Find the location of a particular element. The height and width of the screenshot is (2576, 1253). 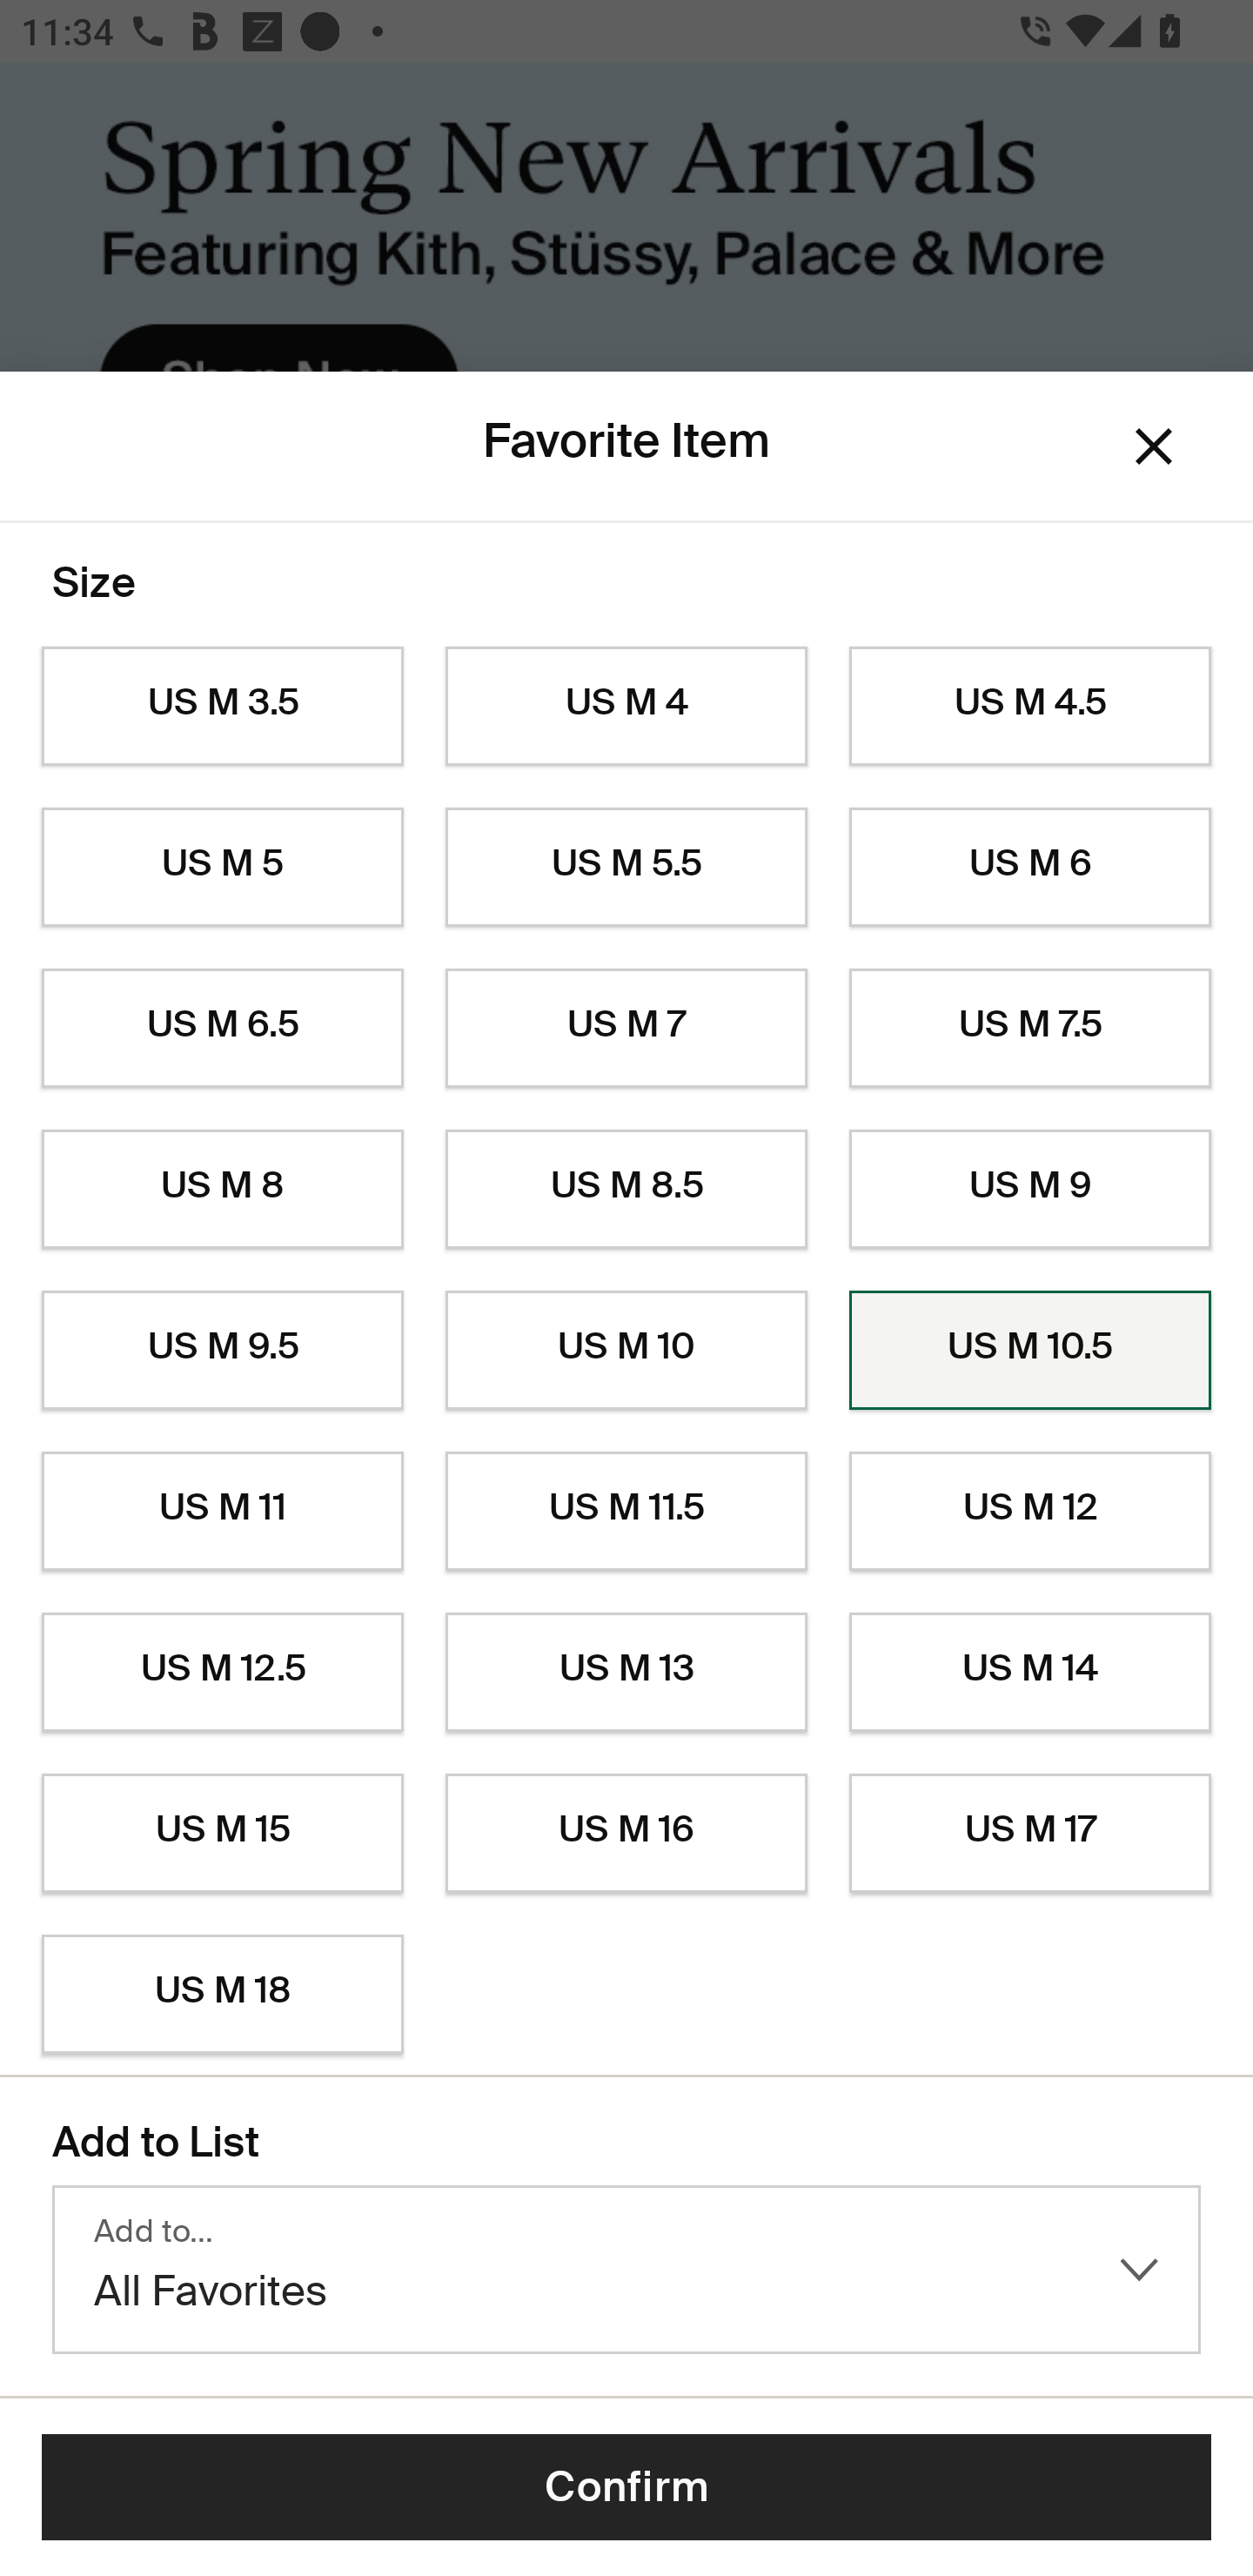

US M 11.5 is located at coordinates (626, 1511).